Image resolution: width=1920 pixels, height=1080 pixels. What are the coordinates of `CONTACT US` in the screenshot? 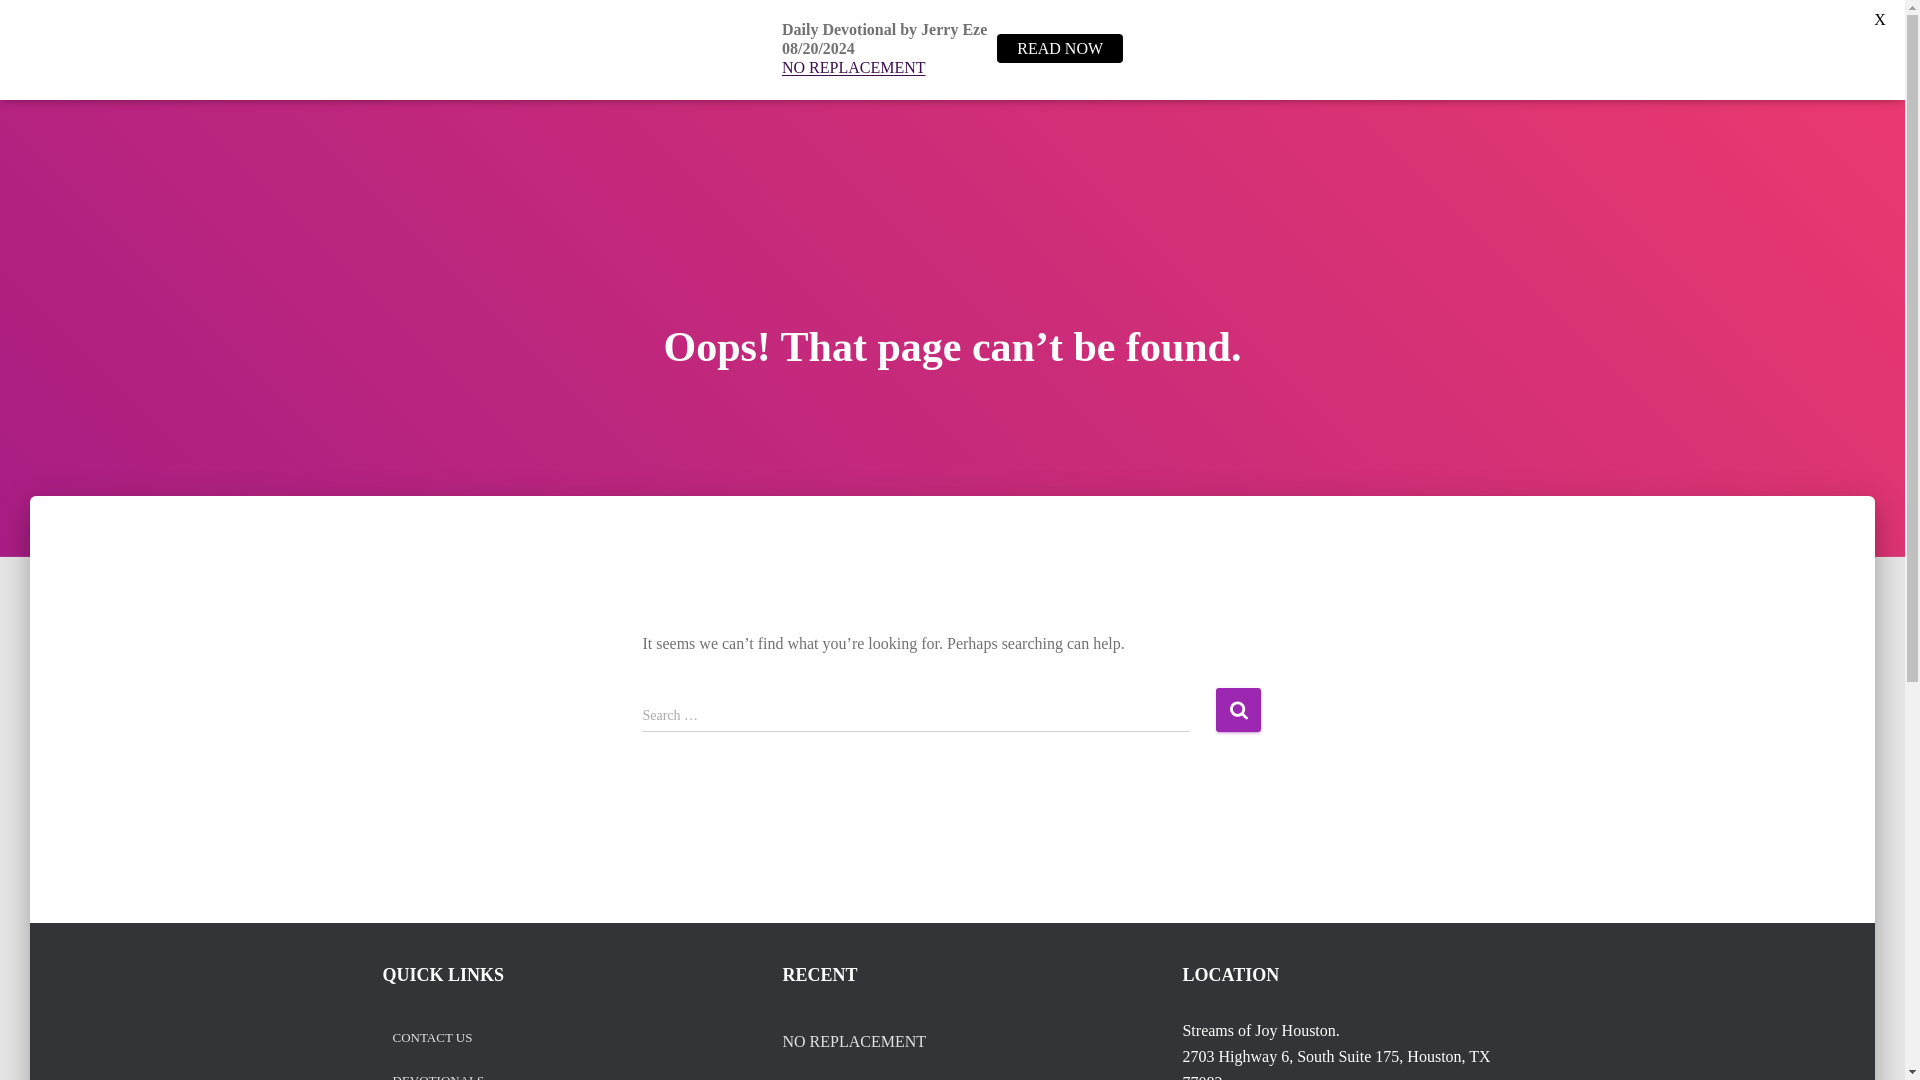 It's located at (1458, 49).